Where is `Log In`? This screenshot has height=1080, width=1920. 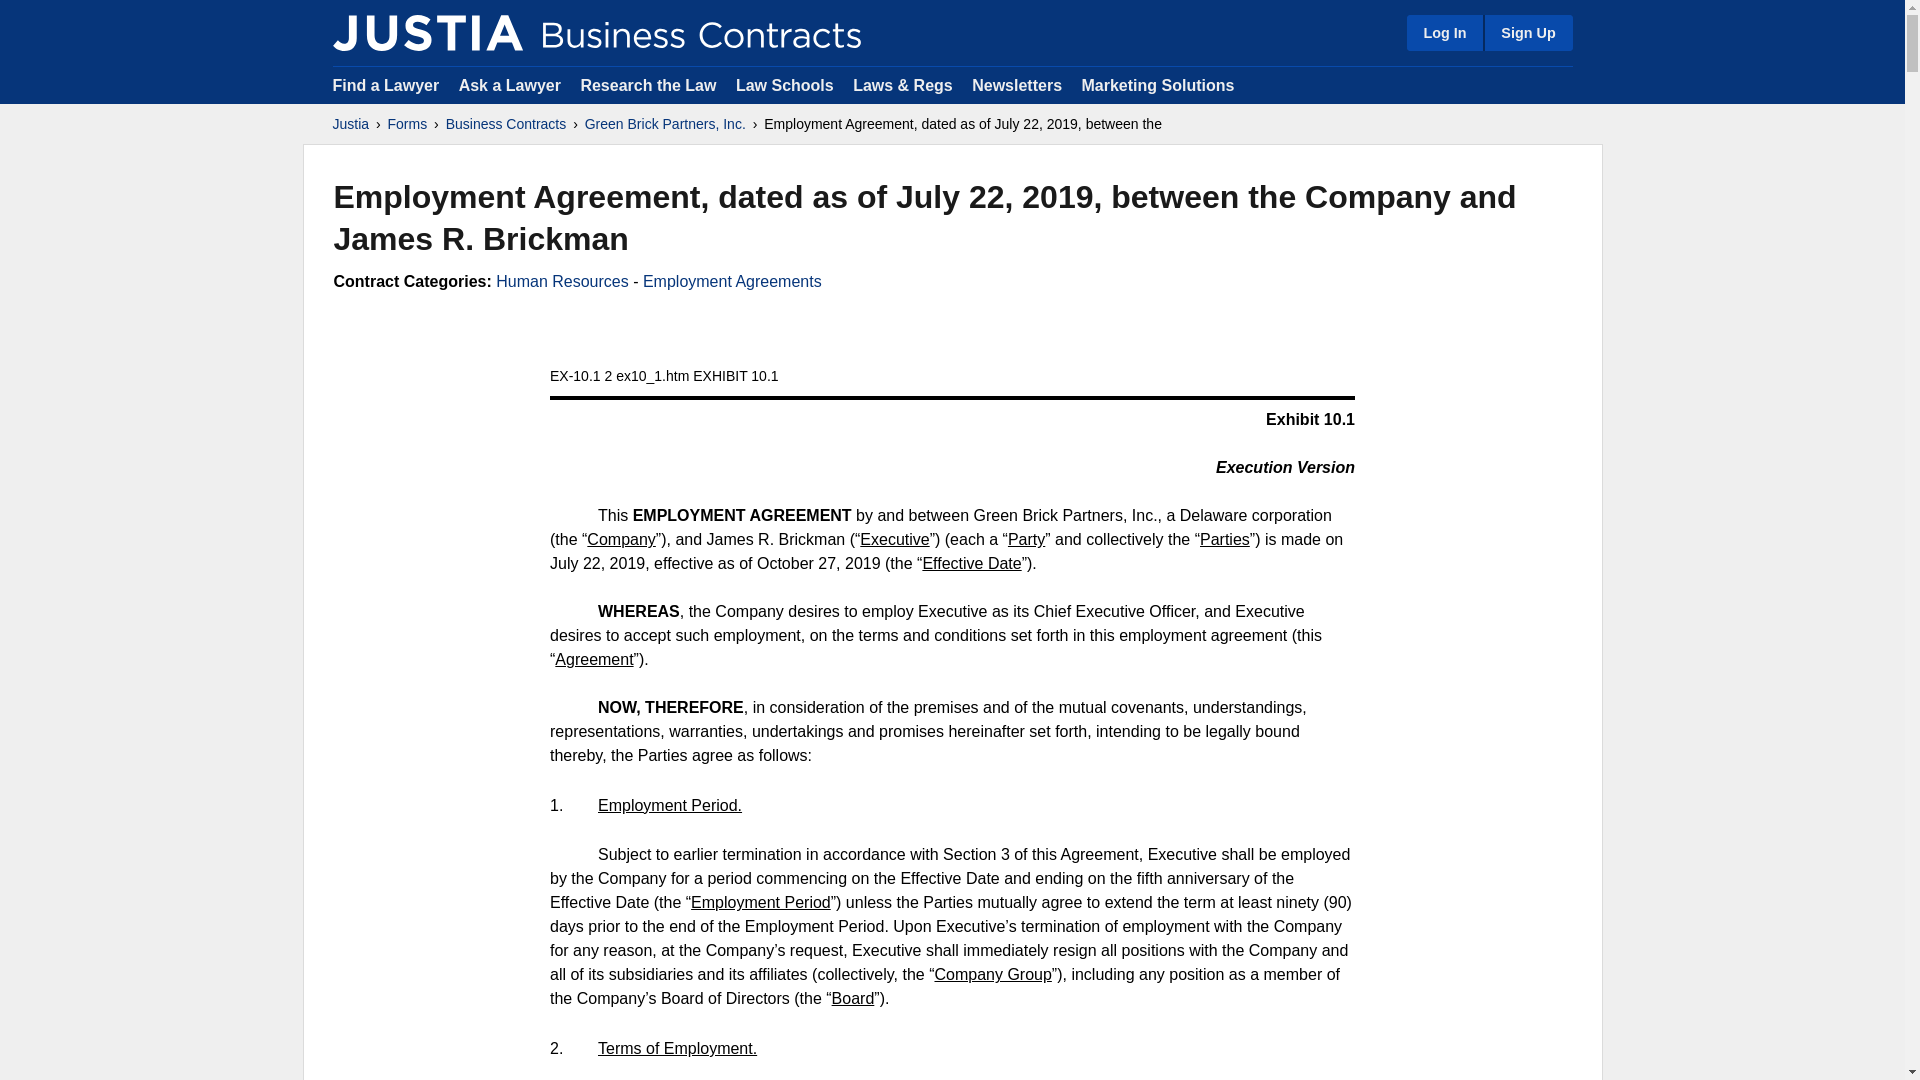
Log In is located at coordinates (1444, 32).